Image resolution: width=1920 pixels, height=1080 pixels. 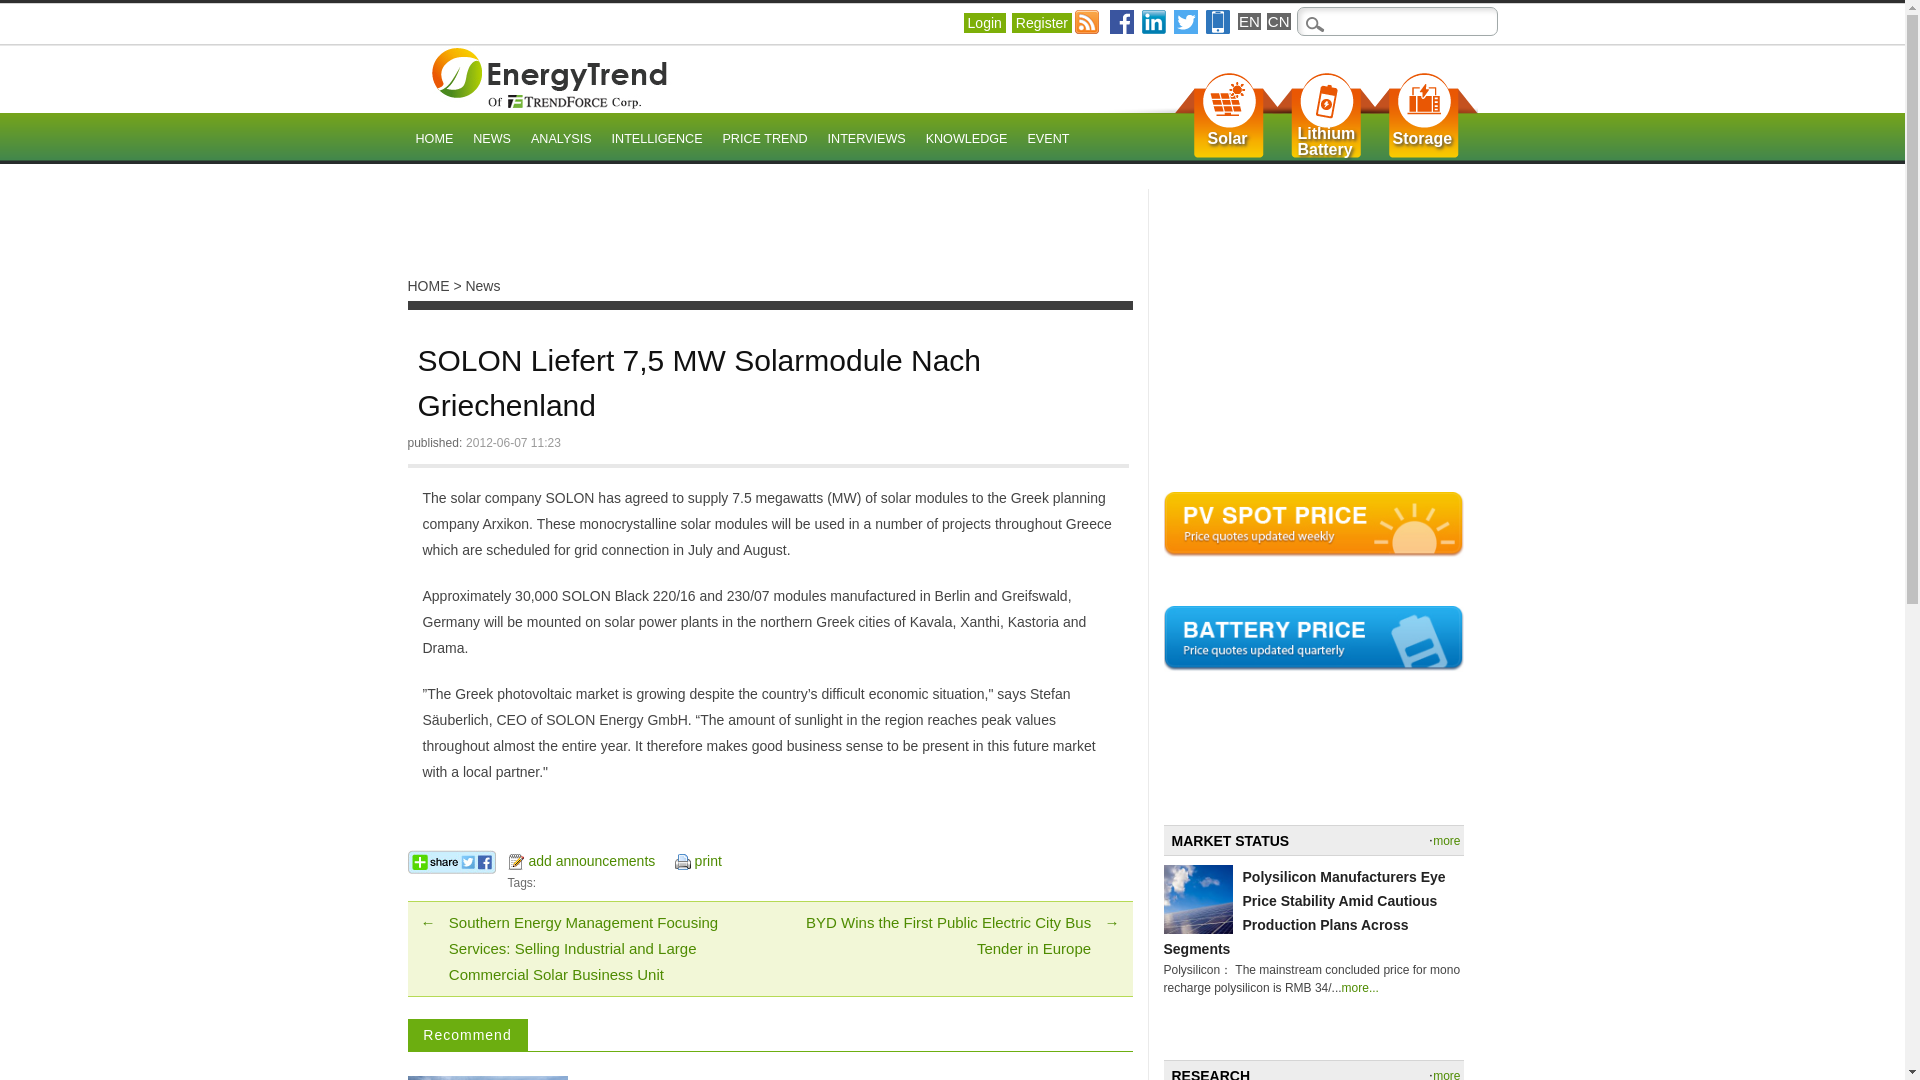 What do you see at coordinates (772, 234) in the screenshot?
I see `Register` at bounding box center [772, 234].